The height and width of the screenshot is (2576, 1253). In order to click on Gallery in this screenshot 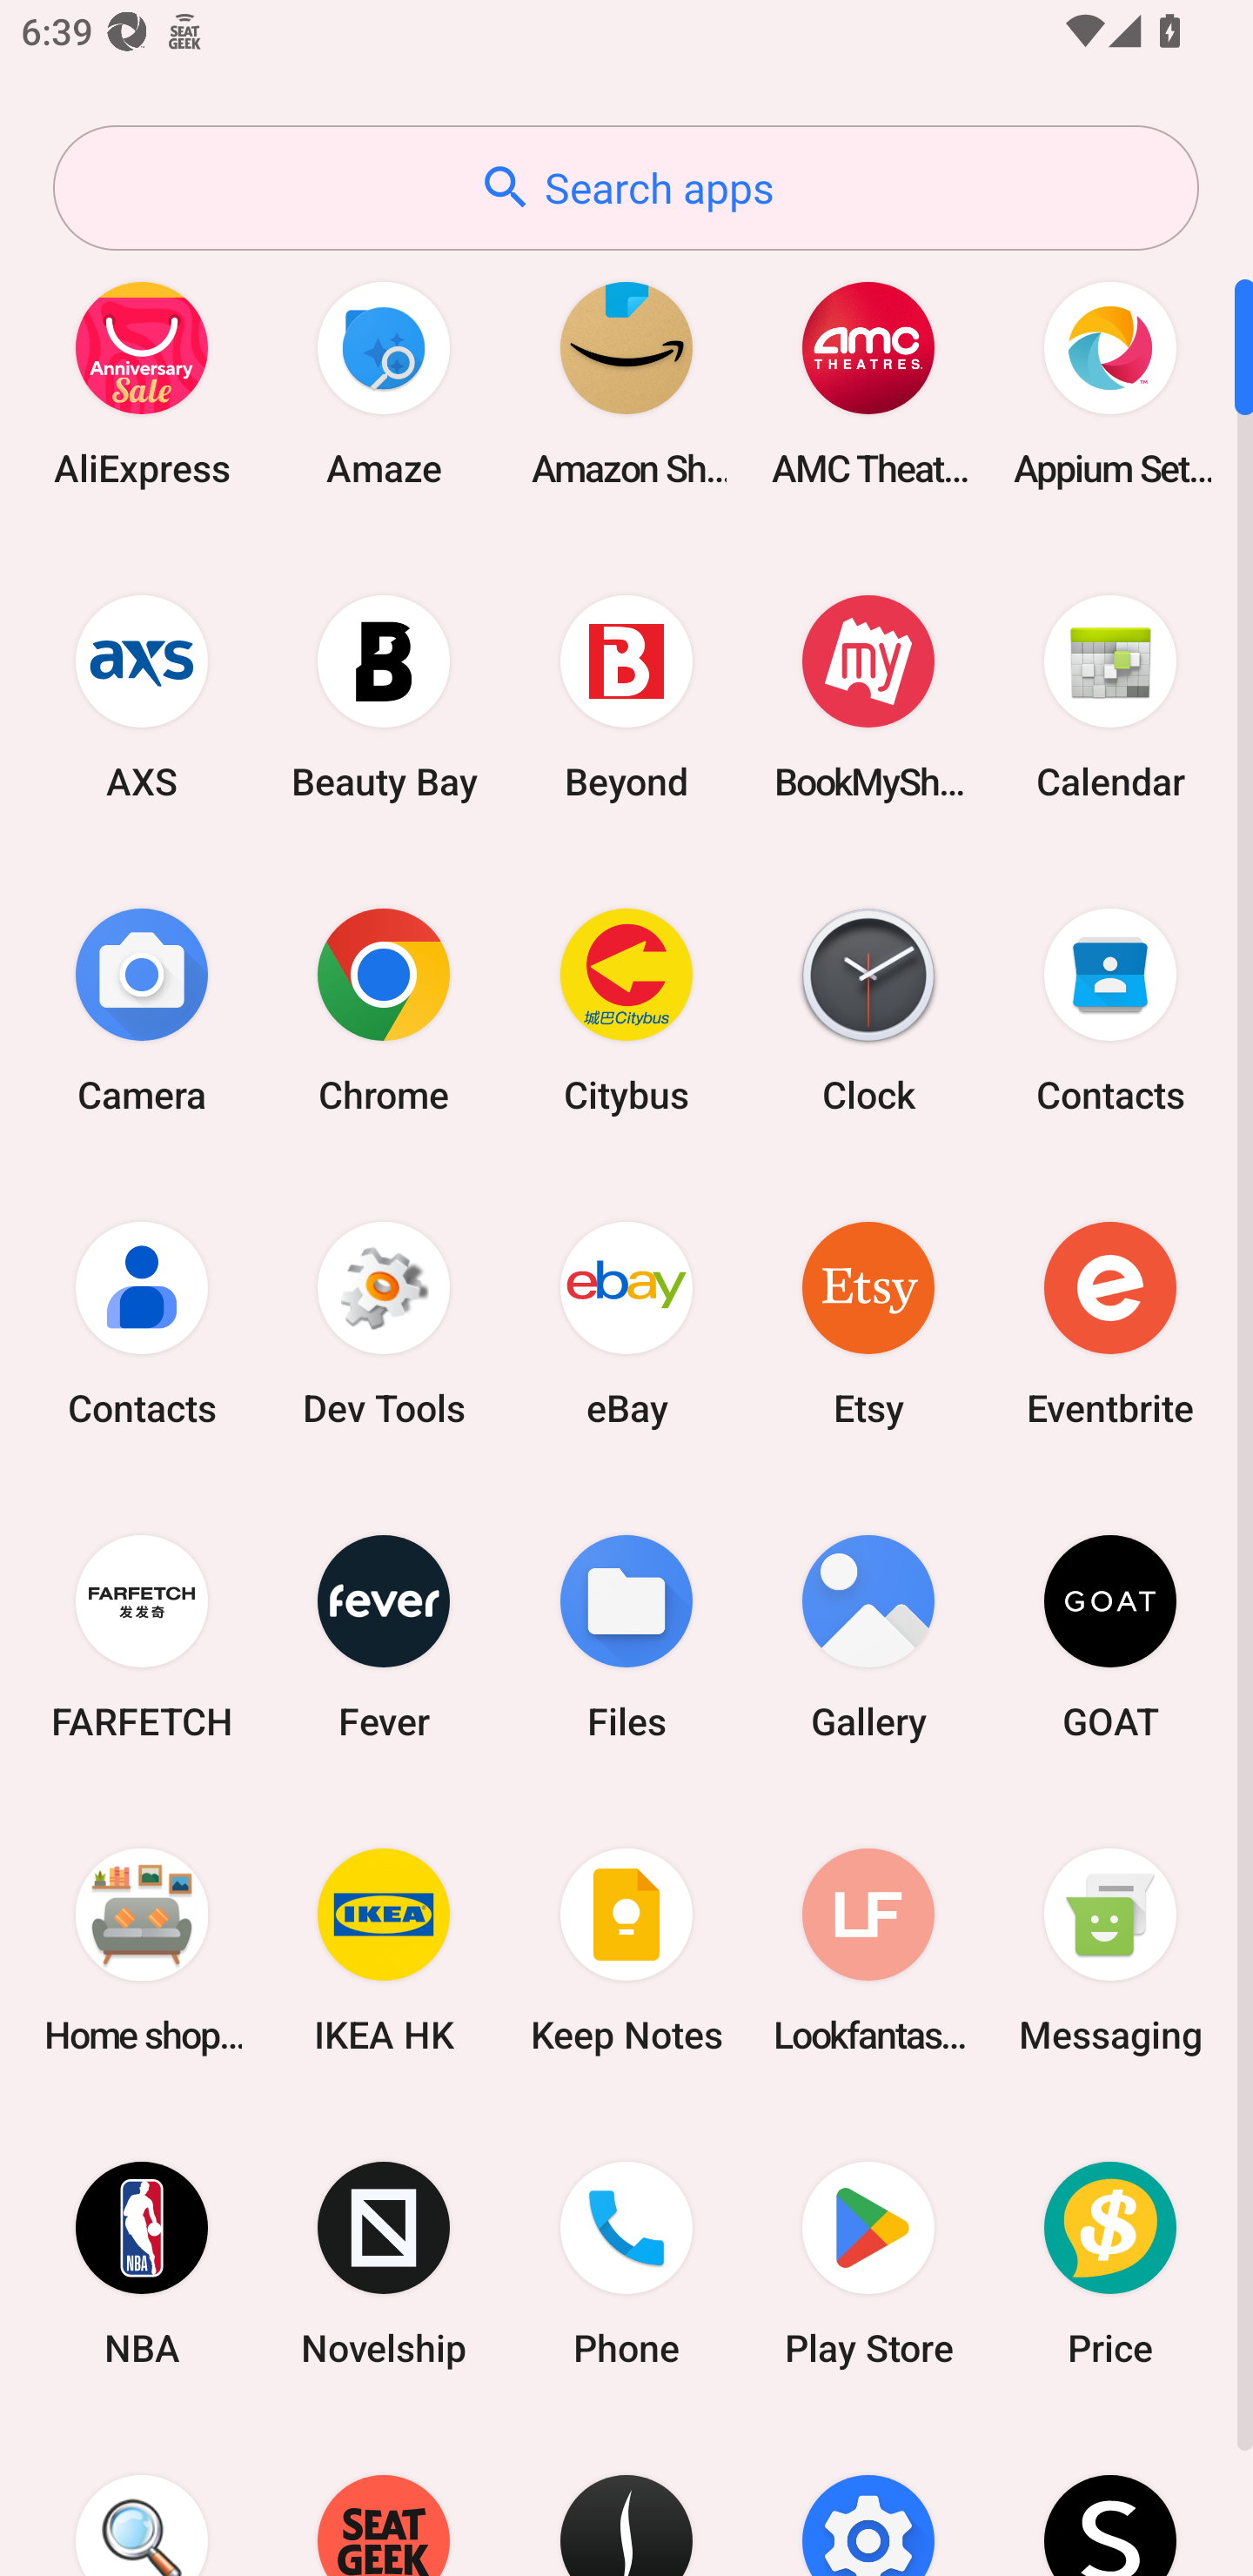, I will do `click(868, 1636)`.